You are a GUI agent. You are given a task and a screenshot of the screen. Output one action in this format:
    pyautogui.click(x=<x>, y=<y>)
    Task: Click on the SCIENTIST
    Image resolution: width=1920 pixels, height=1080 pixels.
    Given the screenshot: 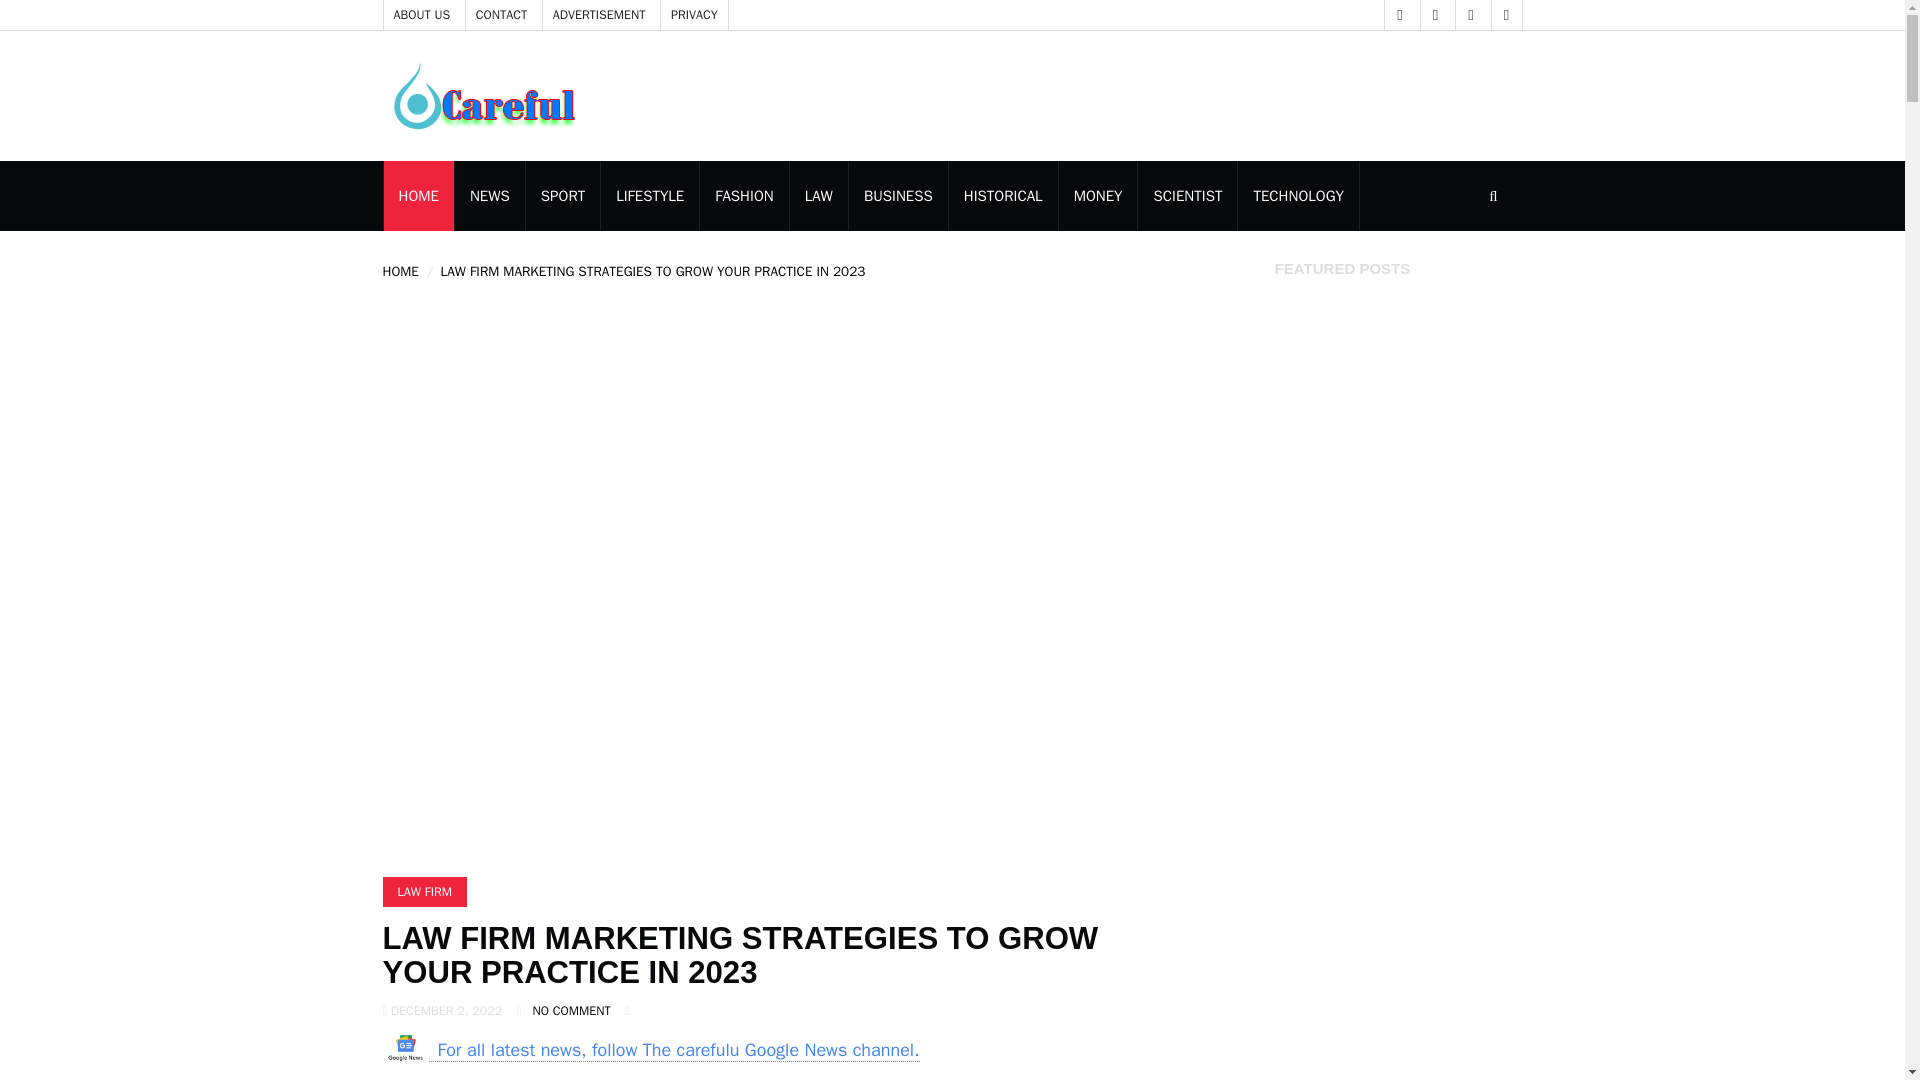 What is the action you would take?
    pyautogui.click(x=1187, y=196)
    